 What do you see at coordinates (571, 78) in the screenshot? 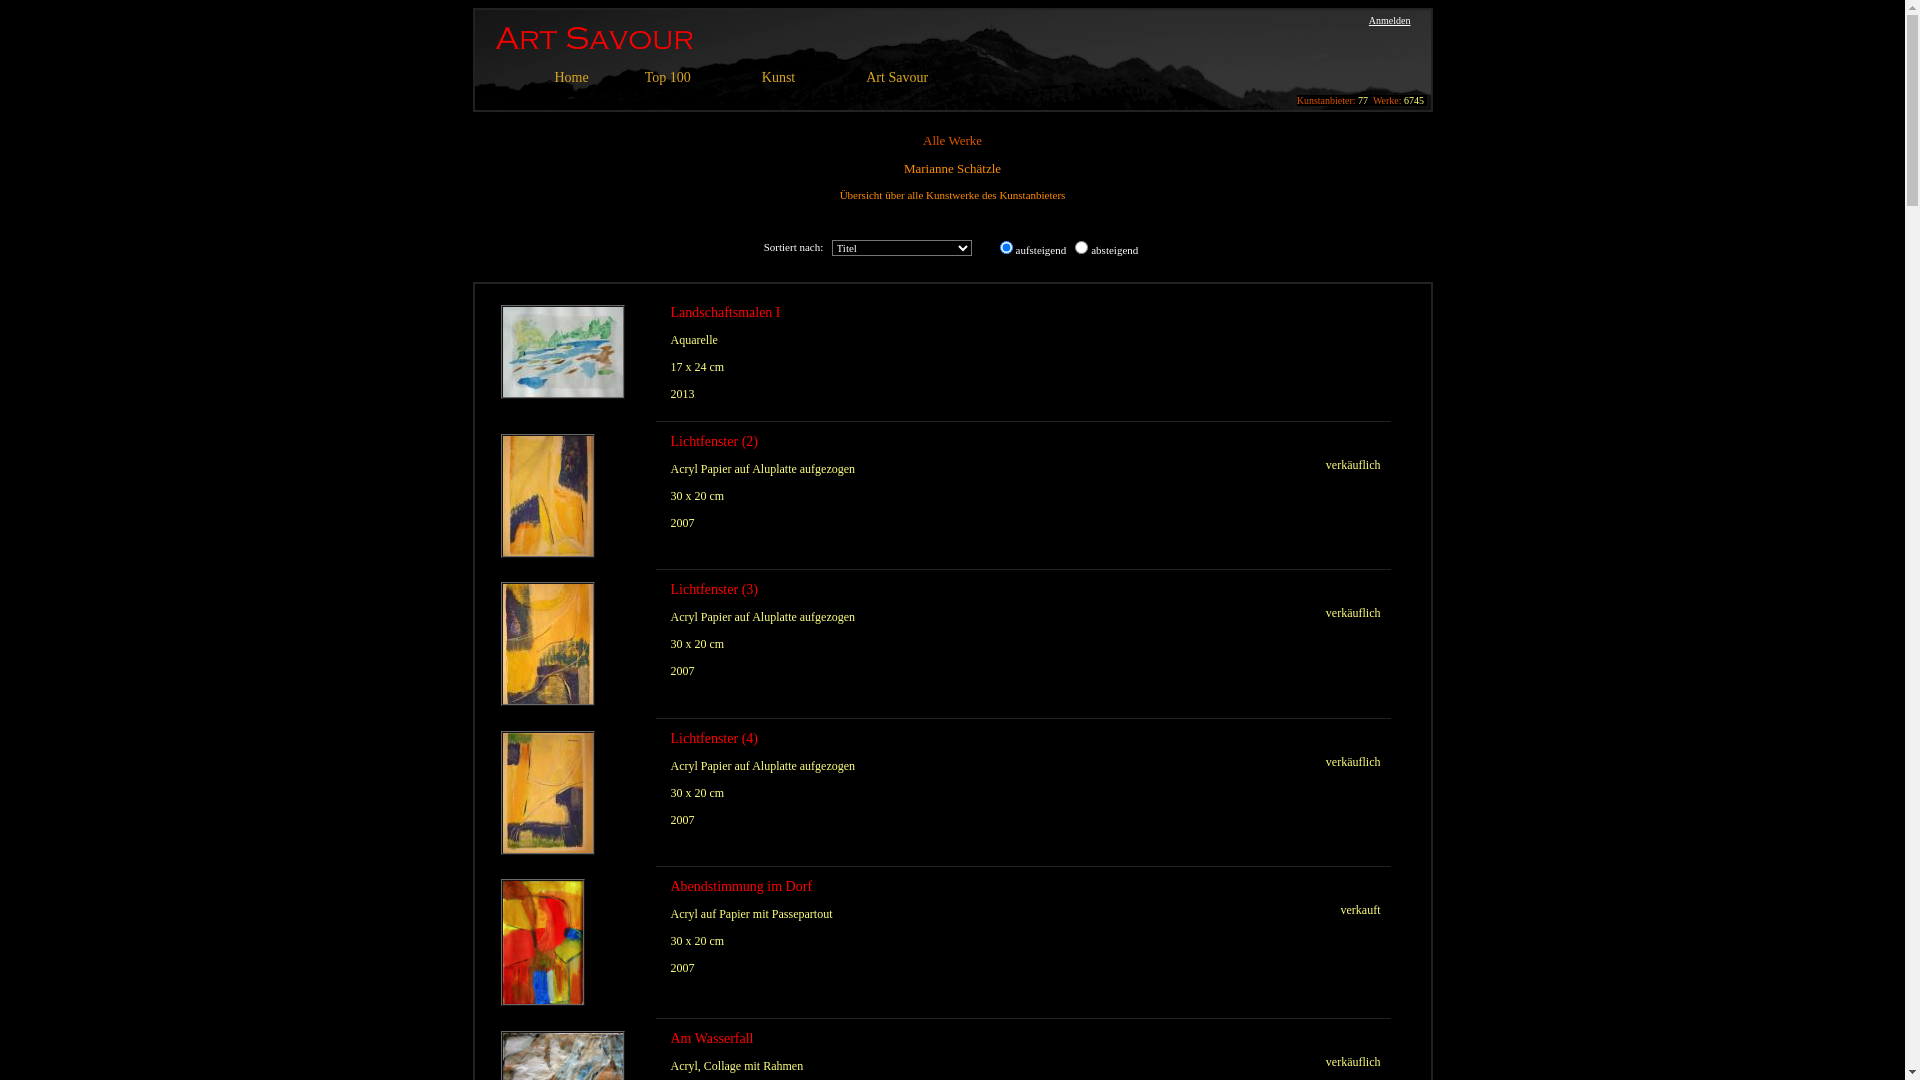
I see `Home` at bounding box center [571, 78].